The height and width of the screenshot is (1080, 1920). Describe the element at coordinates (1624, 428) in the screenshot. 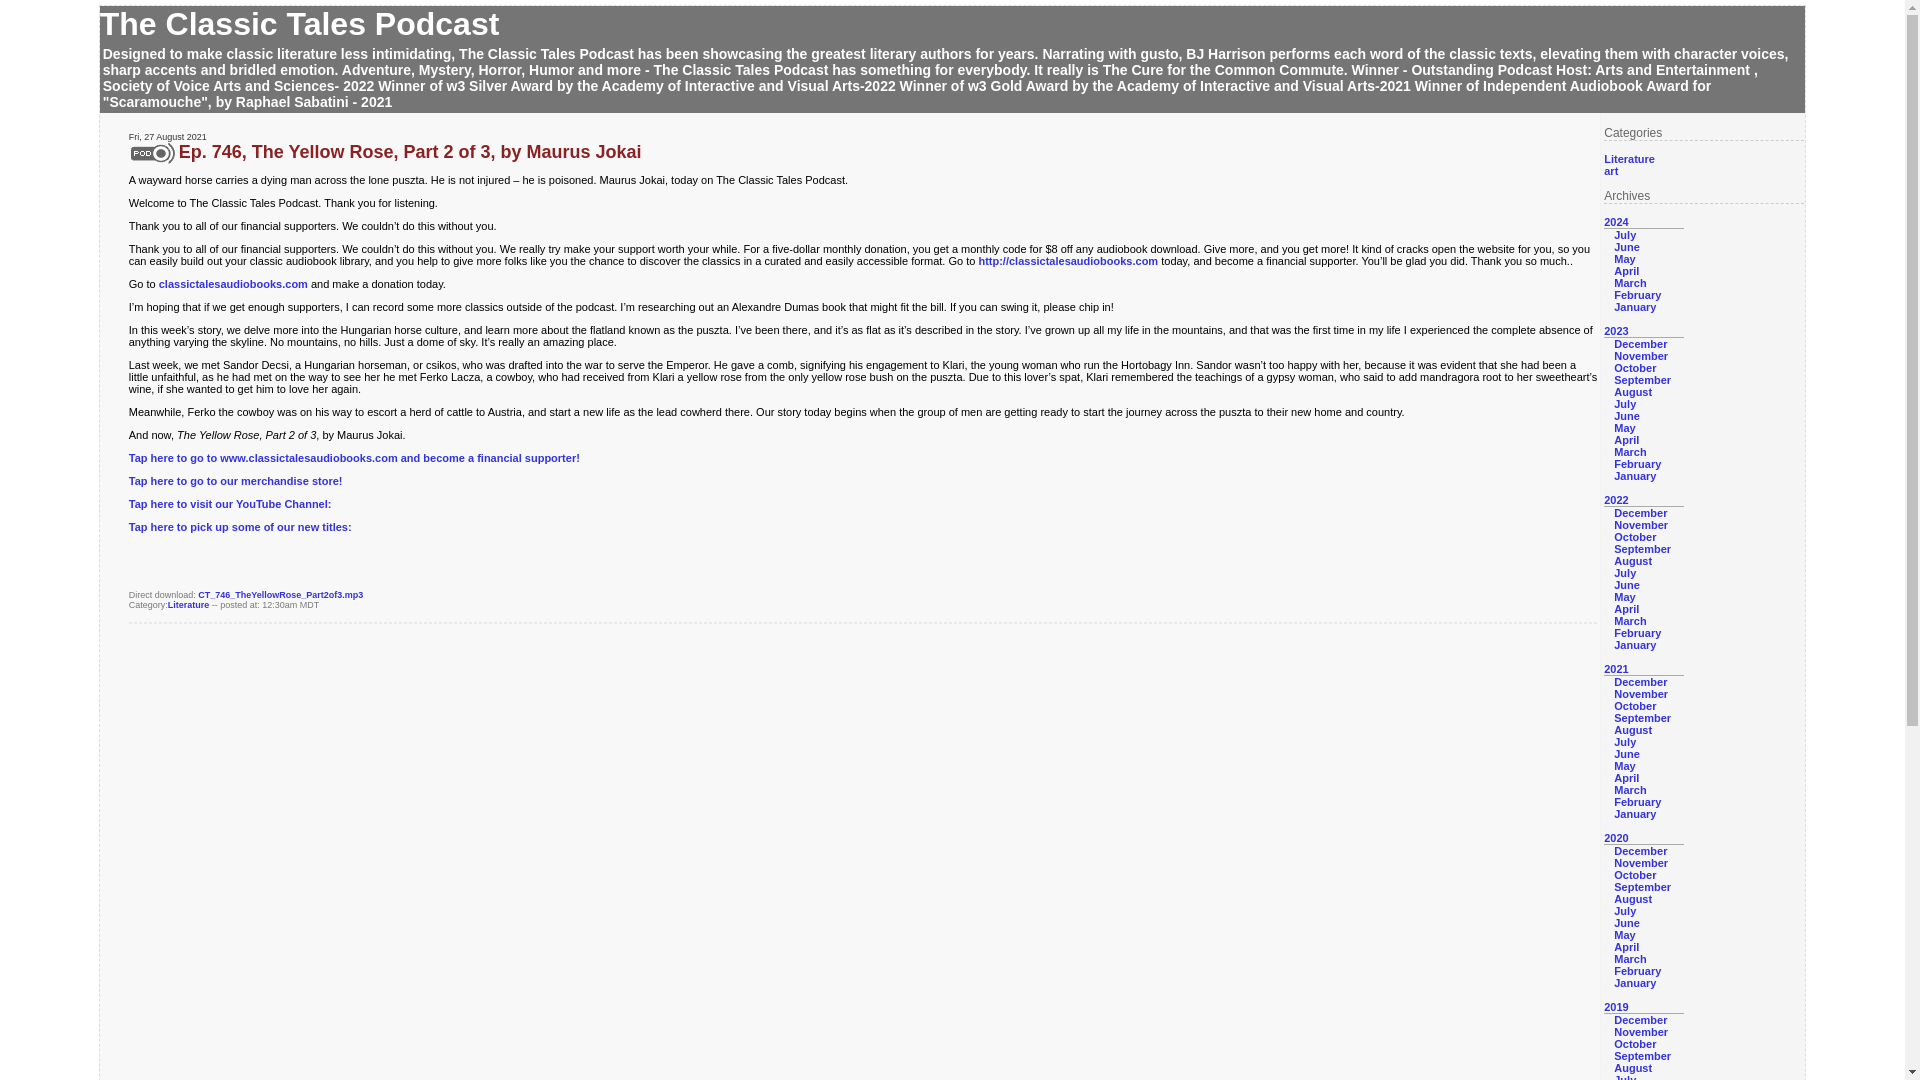

I see `May` at that location.